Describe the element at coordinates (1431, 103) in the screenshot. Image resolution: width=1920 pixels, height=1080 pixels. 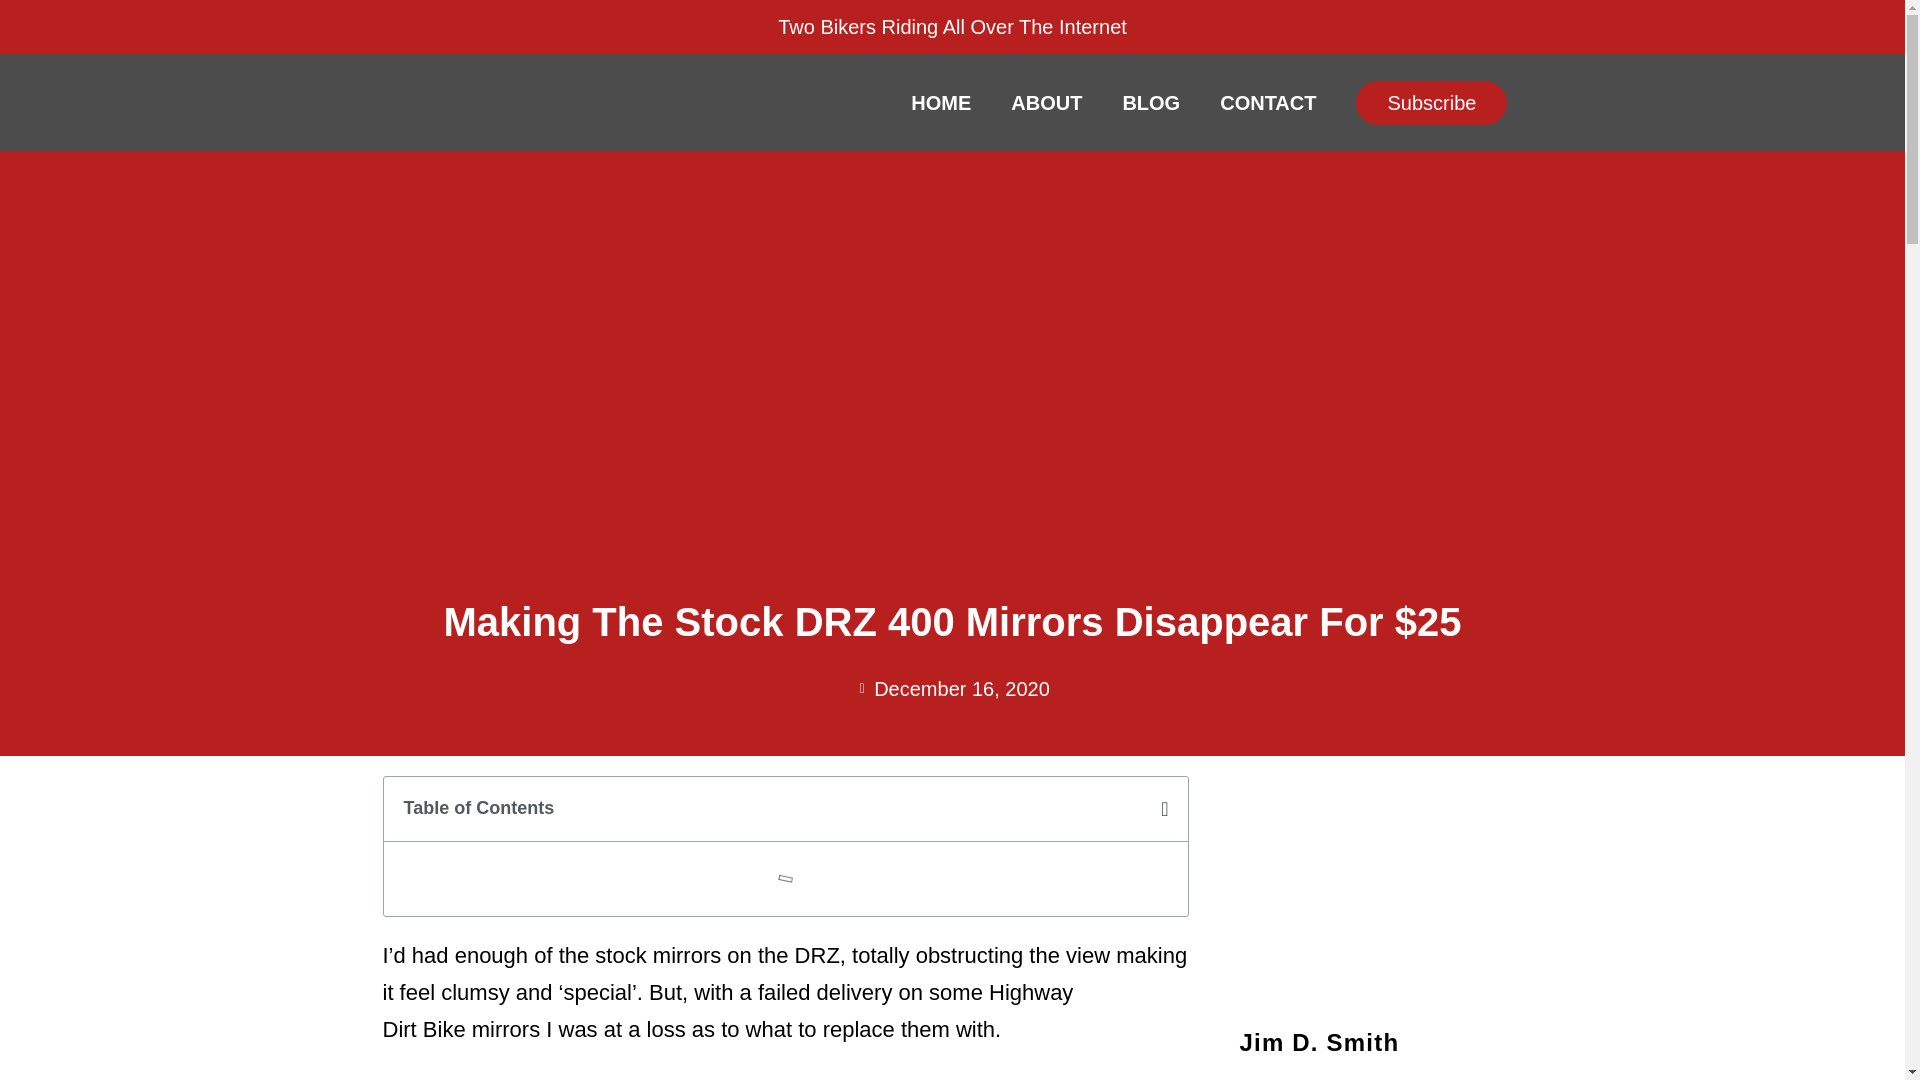
I see `Subscribe` at that location.